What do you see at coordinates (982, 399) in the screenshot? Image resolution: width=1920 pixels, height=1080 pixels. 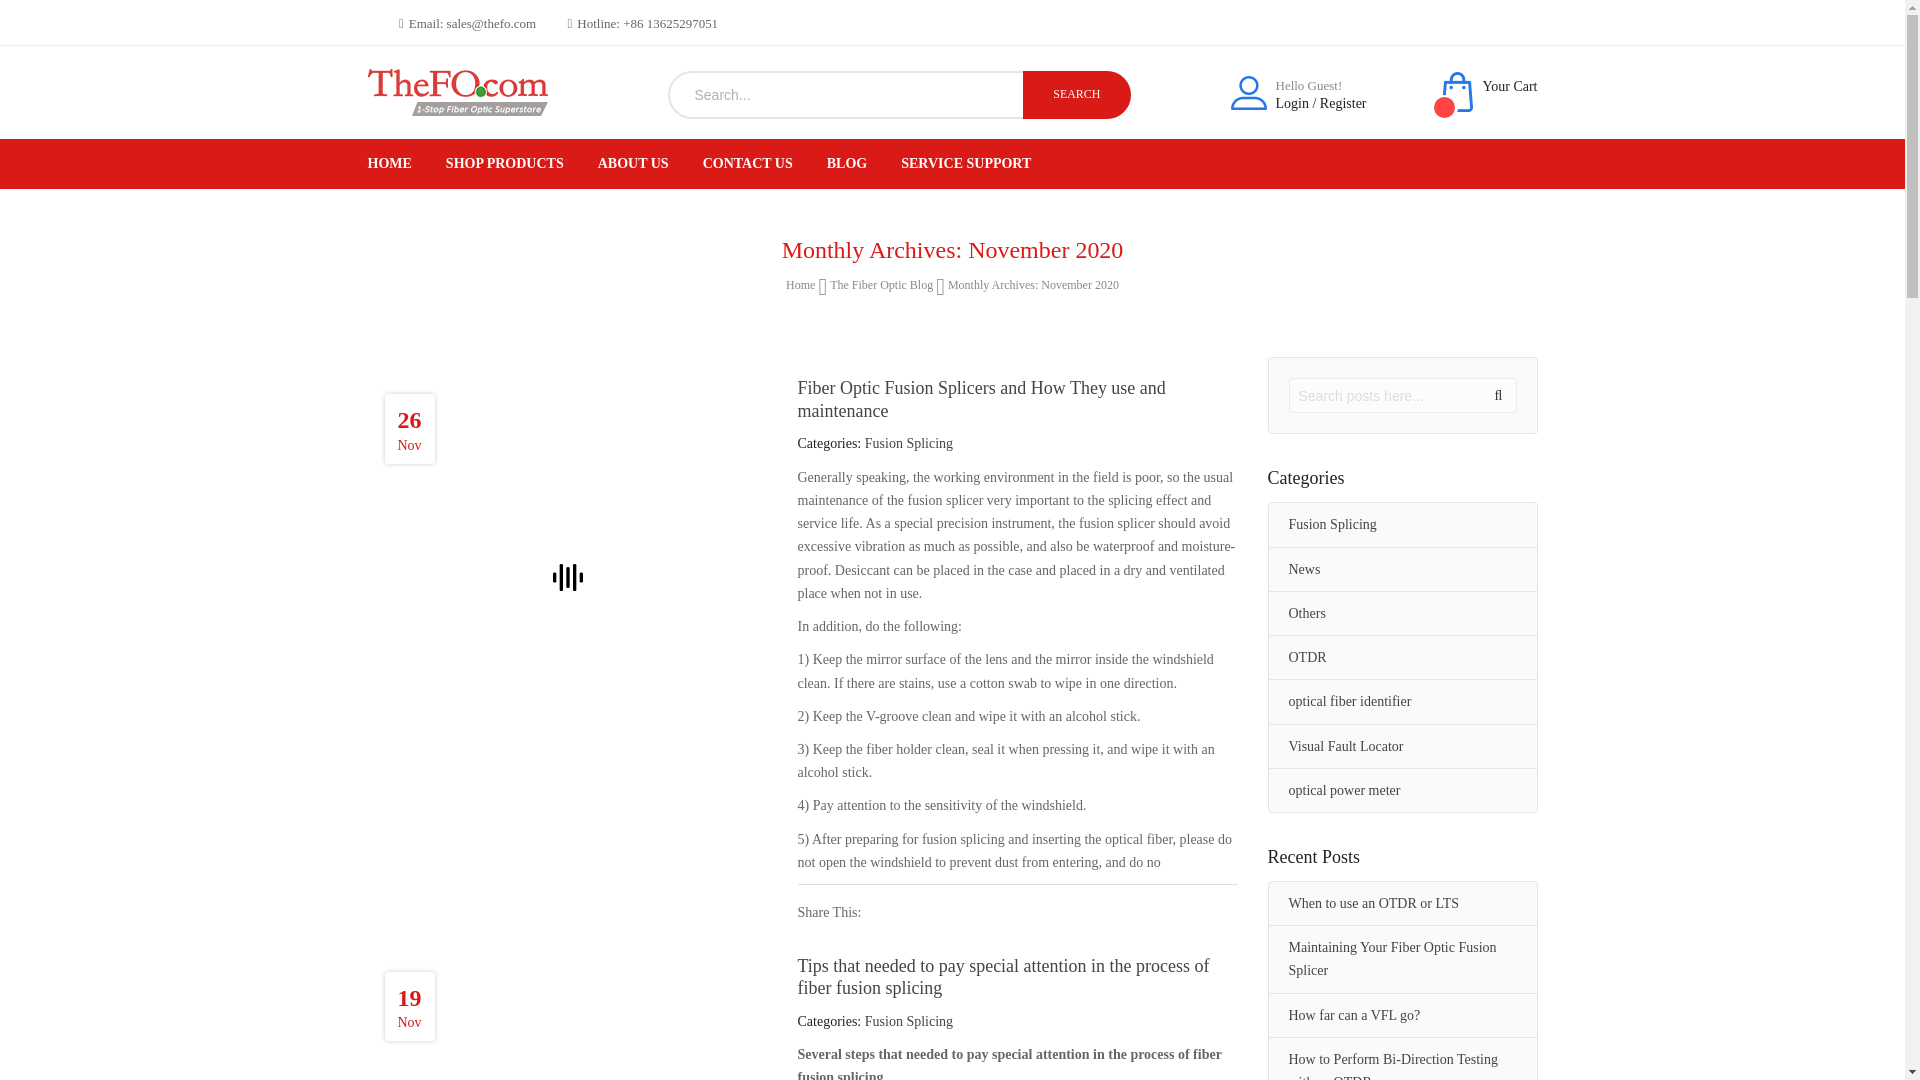 I see `Fiber Optic Fusion Splicers and How They use and maintenance` at bounding box center [982, 399].